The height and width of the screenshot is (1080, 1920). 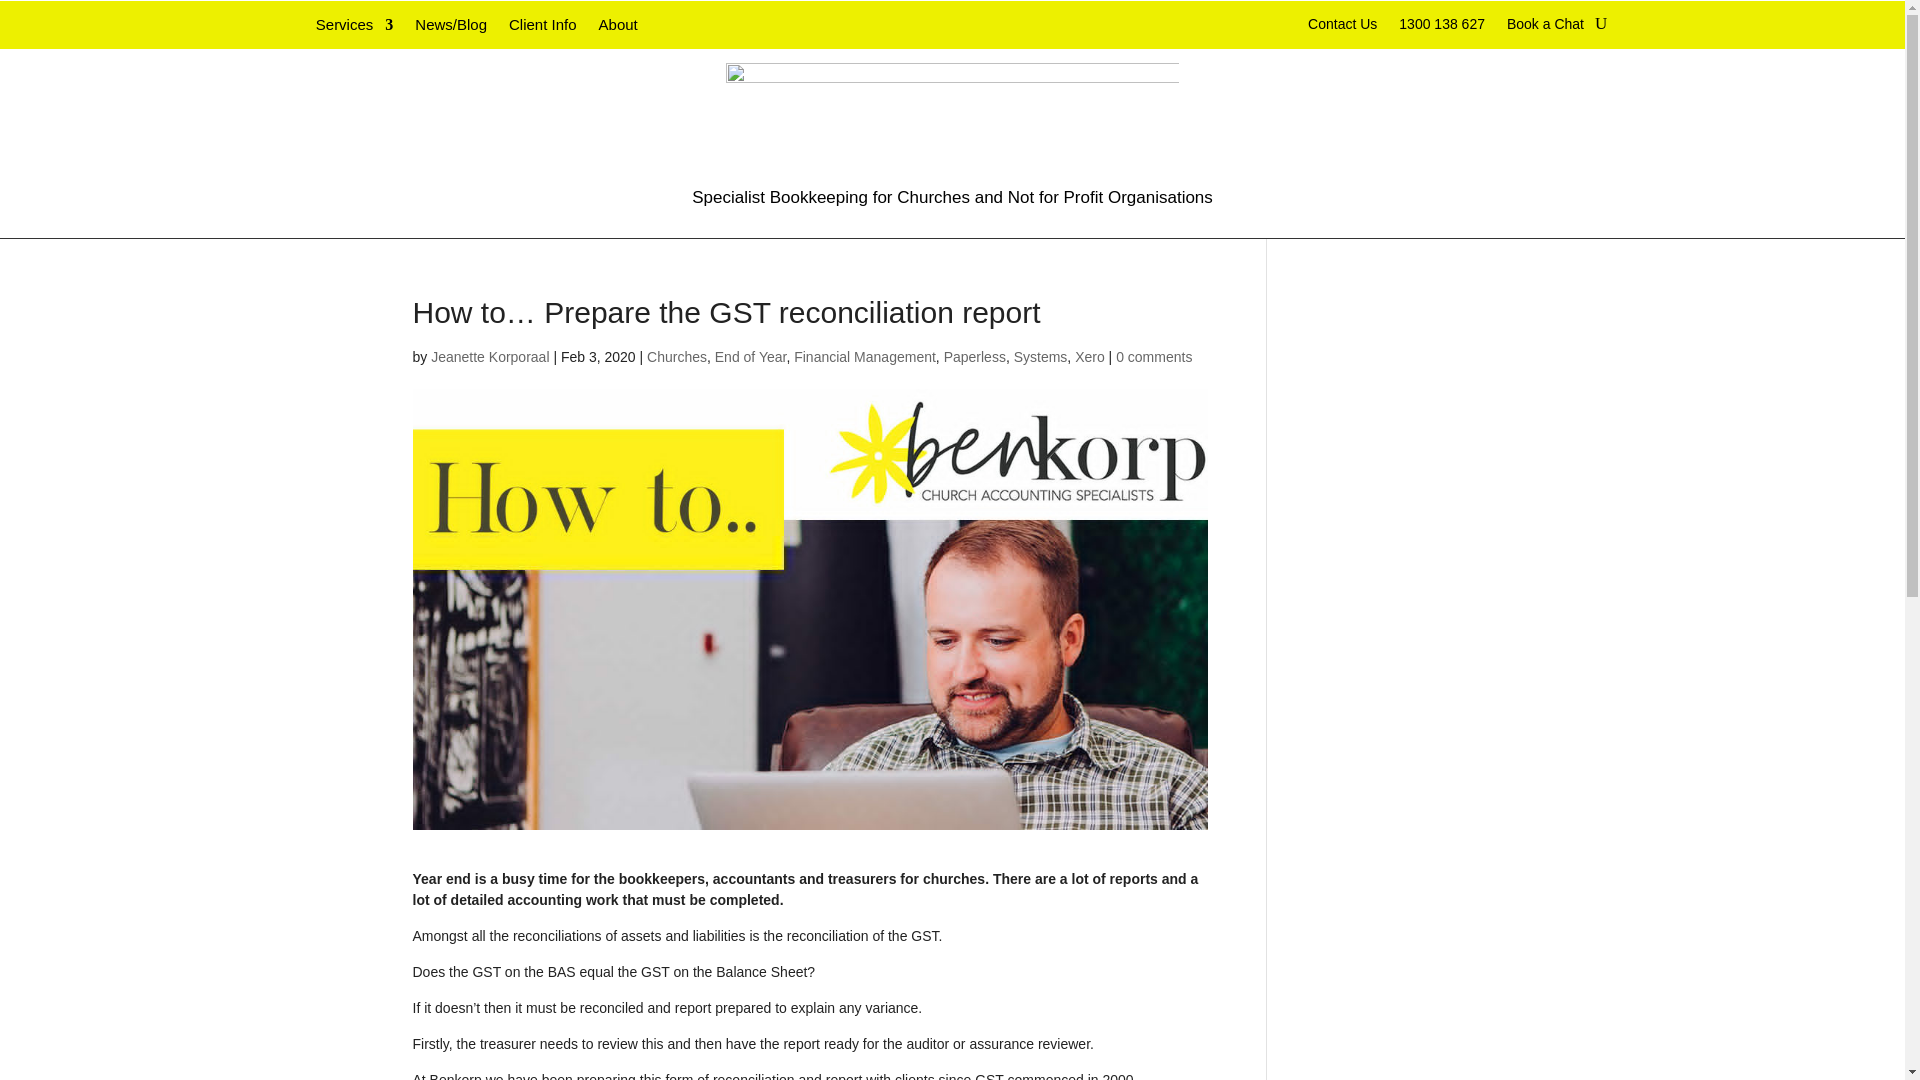 I want to click on Paperless, so click(x=975, y=356).